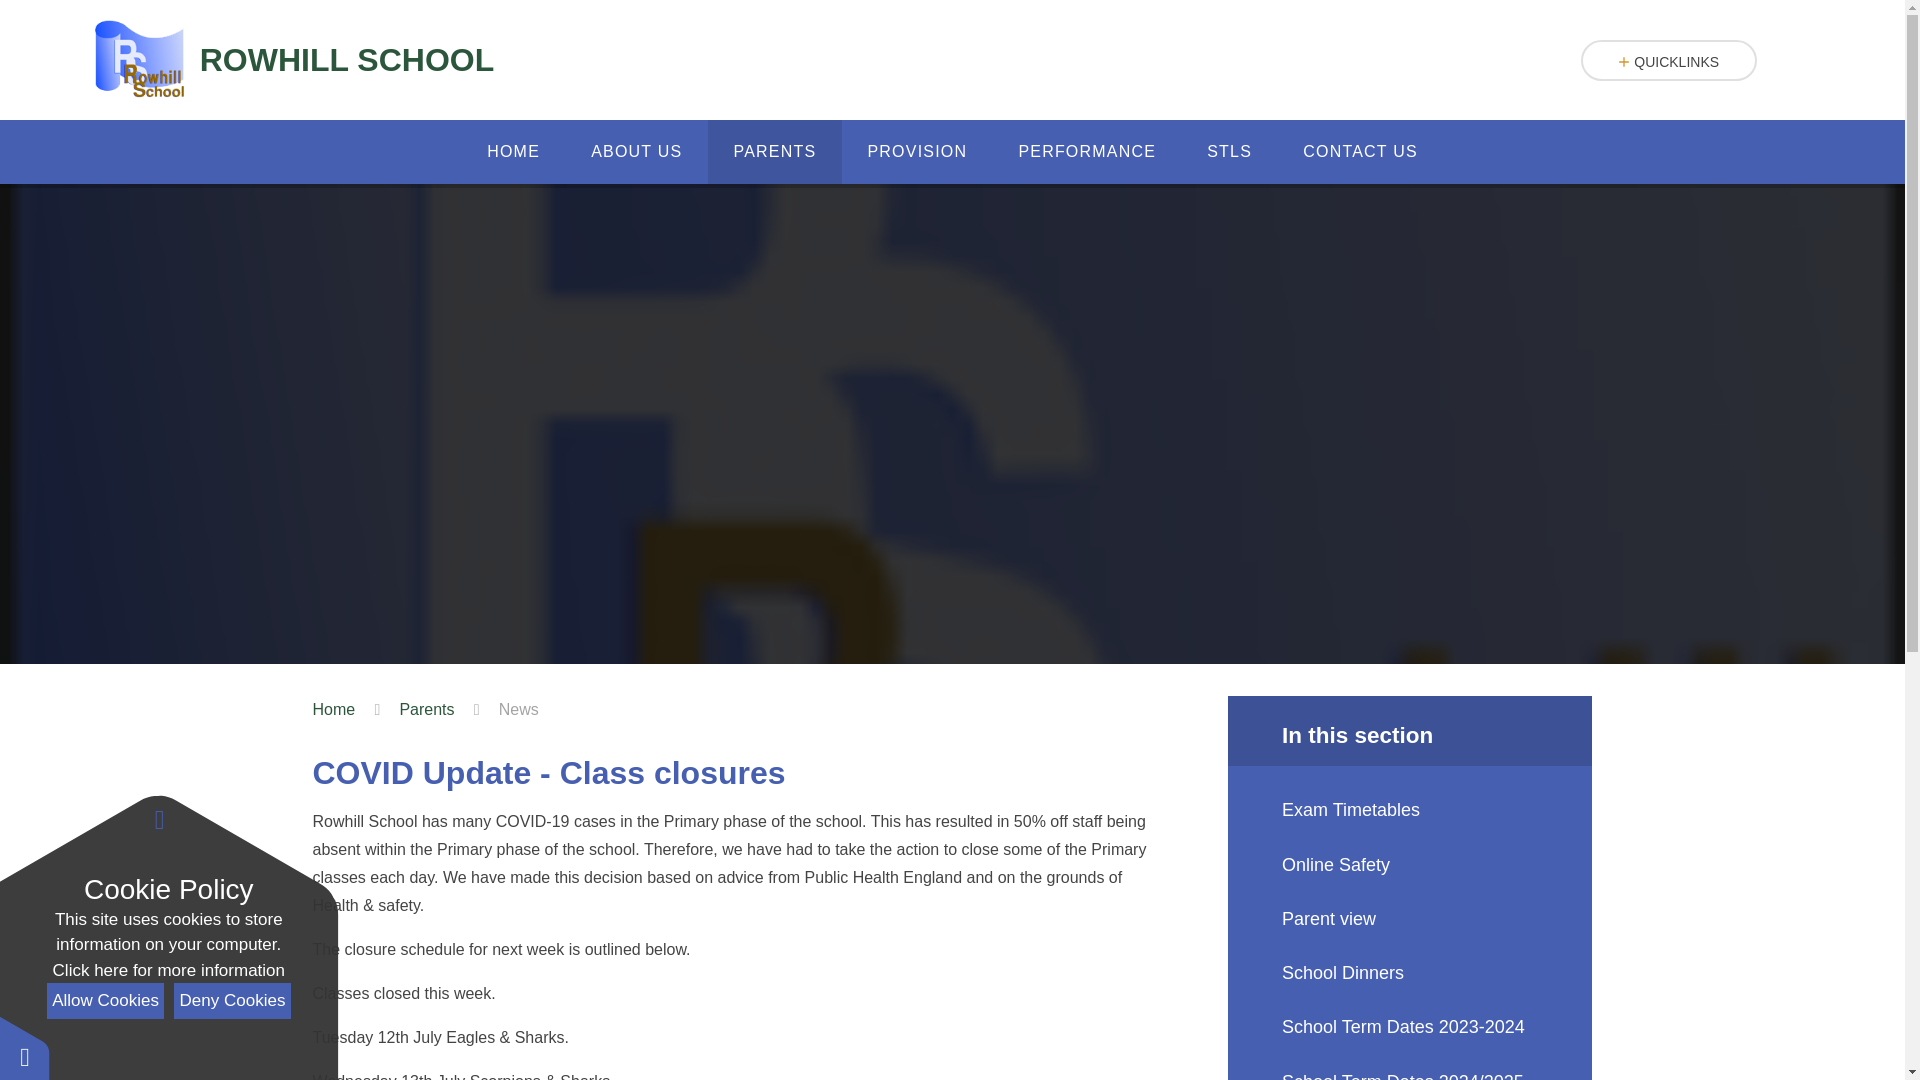  I want to click on Deny Cookies, so click(232, 1000).